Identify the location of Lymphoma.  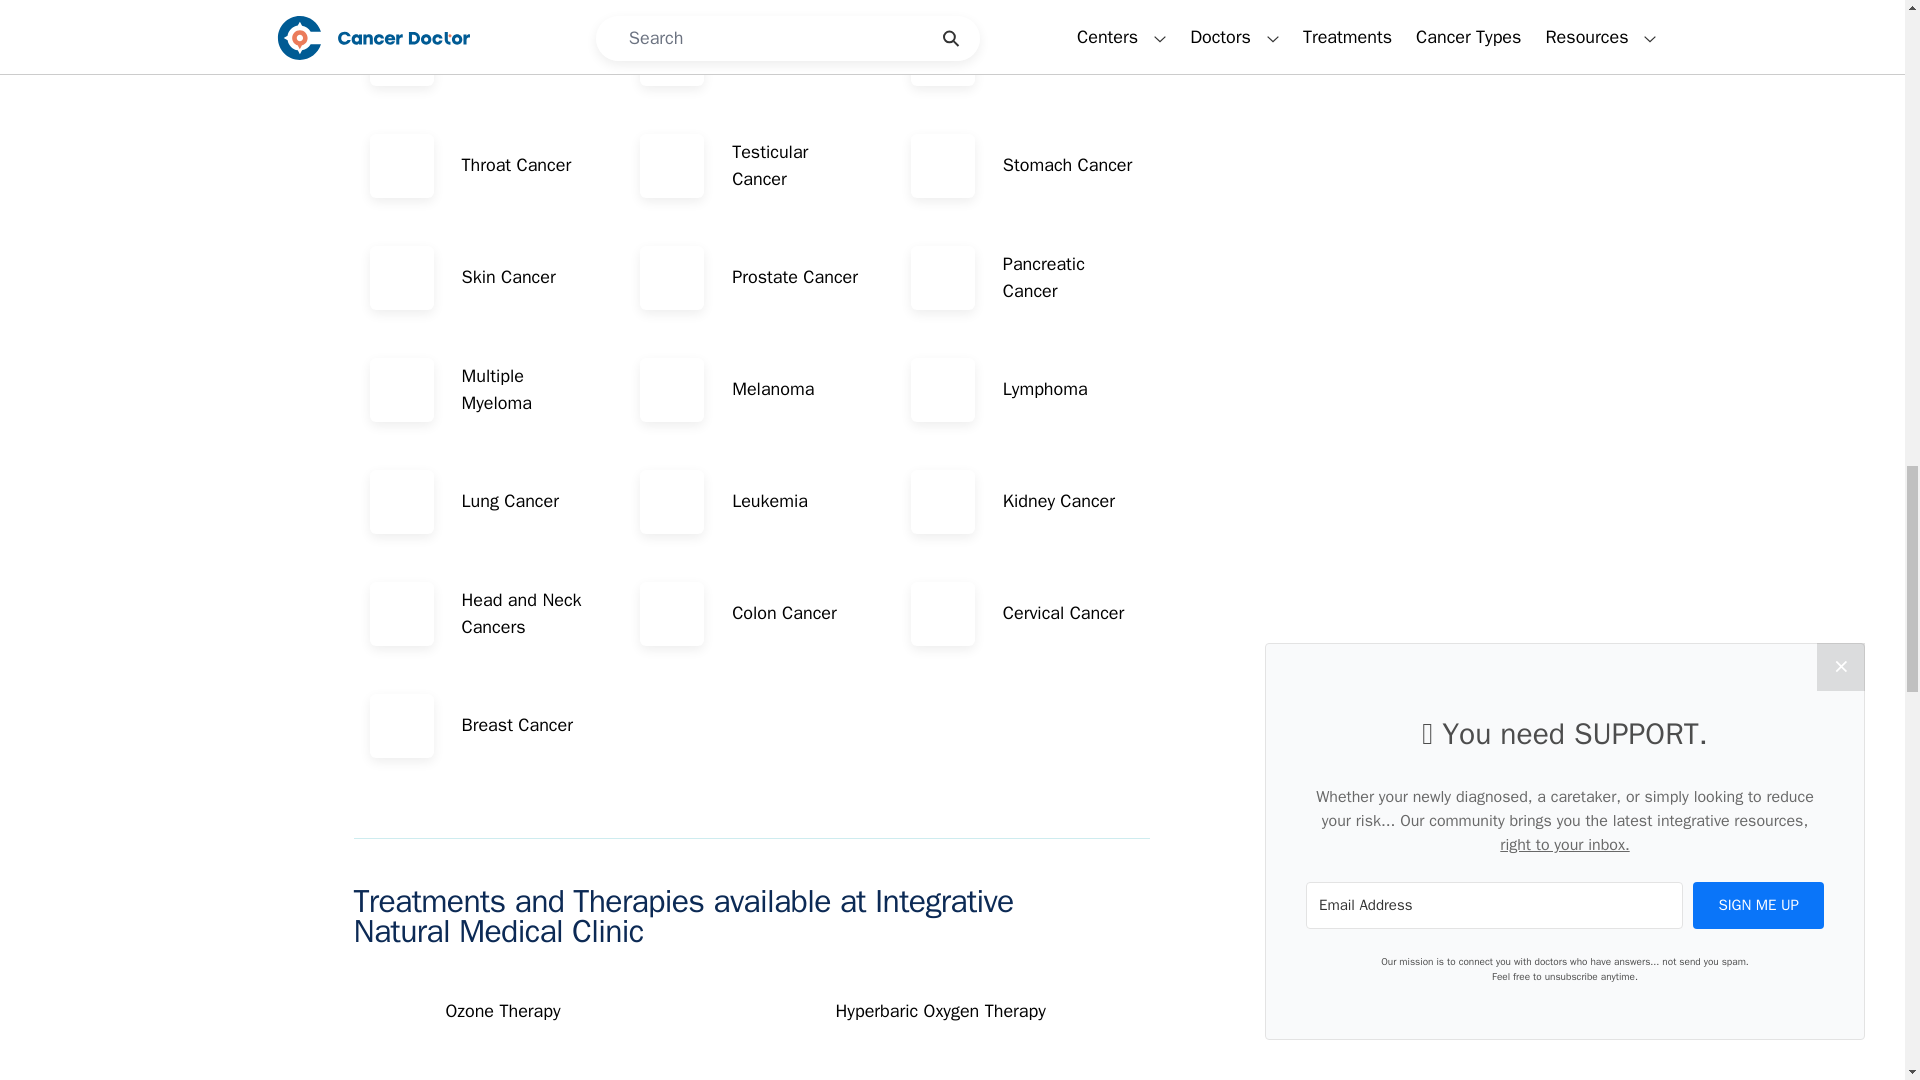
(1022, 390).